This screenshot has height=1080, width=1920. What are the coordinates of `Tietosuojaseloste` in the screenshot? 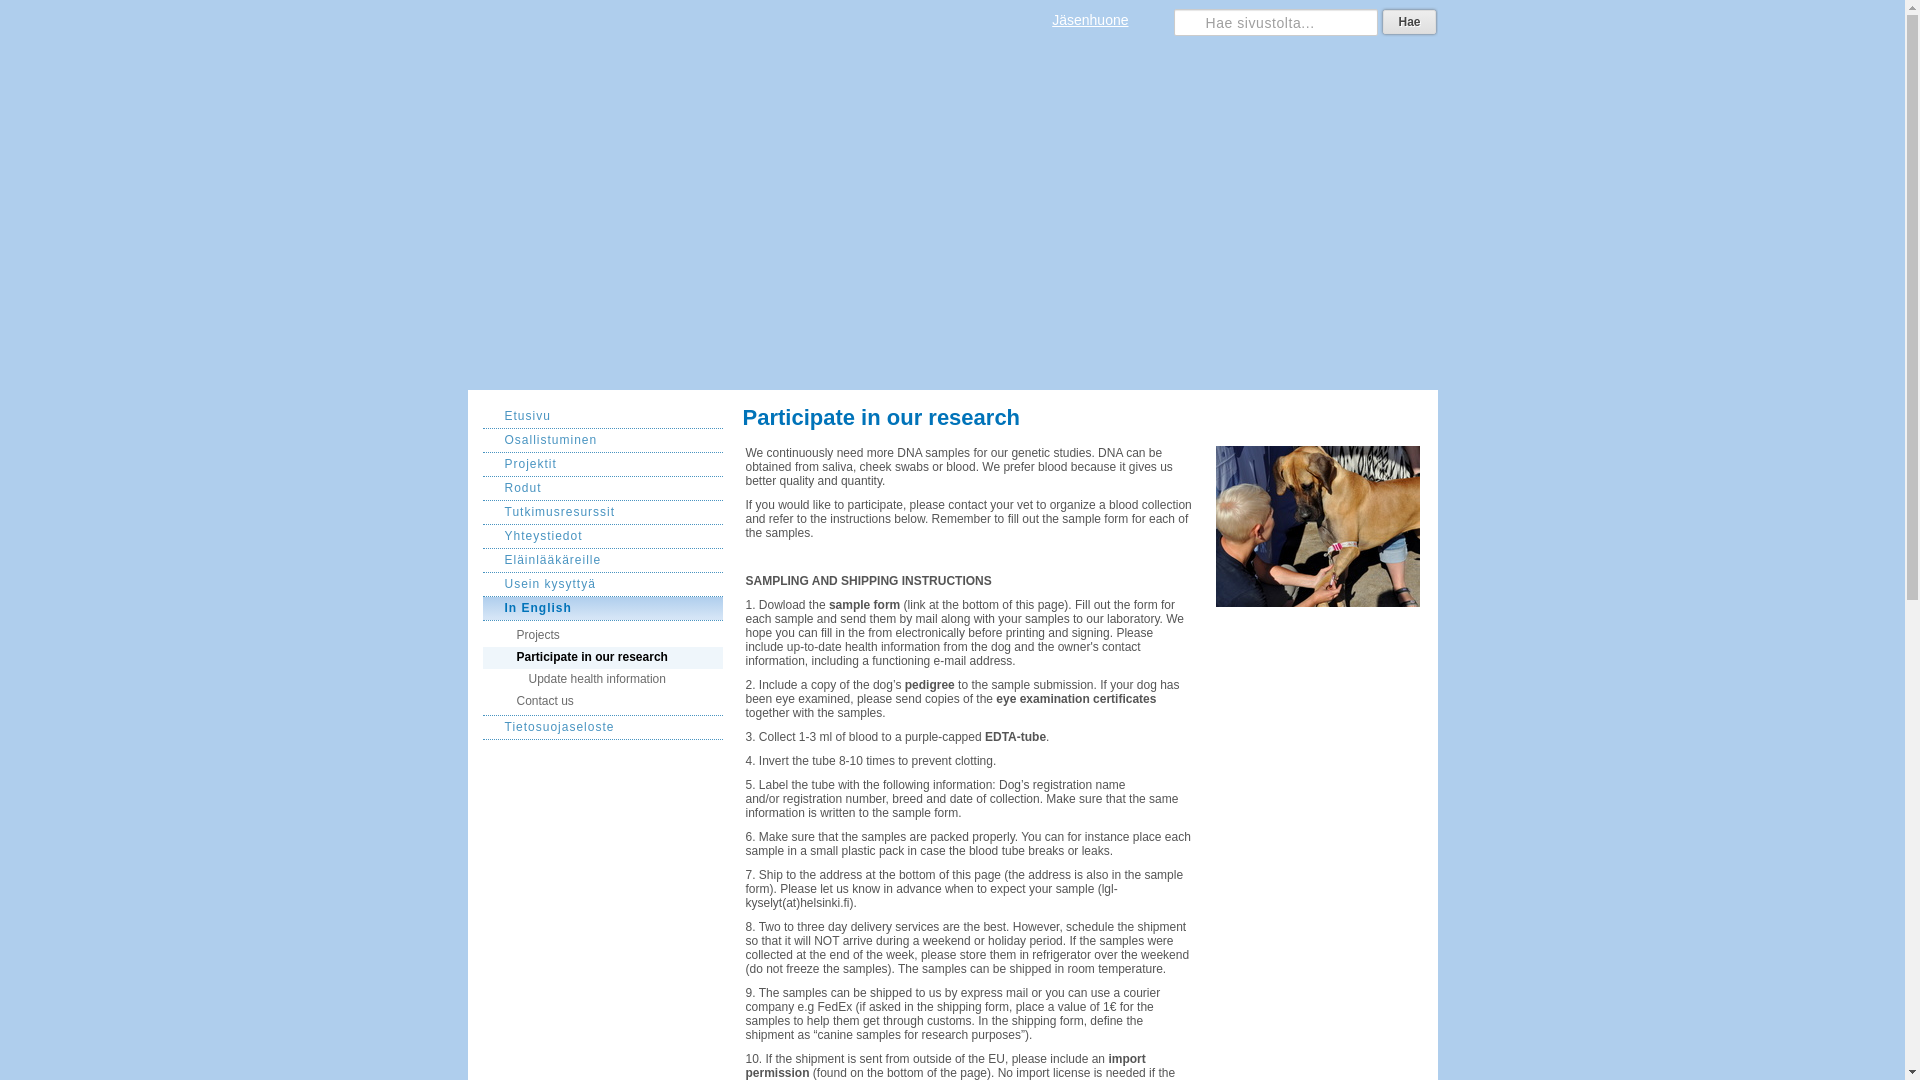 It's located at (601, 728).